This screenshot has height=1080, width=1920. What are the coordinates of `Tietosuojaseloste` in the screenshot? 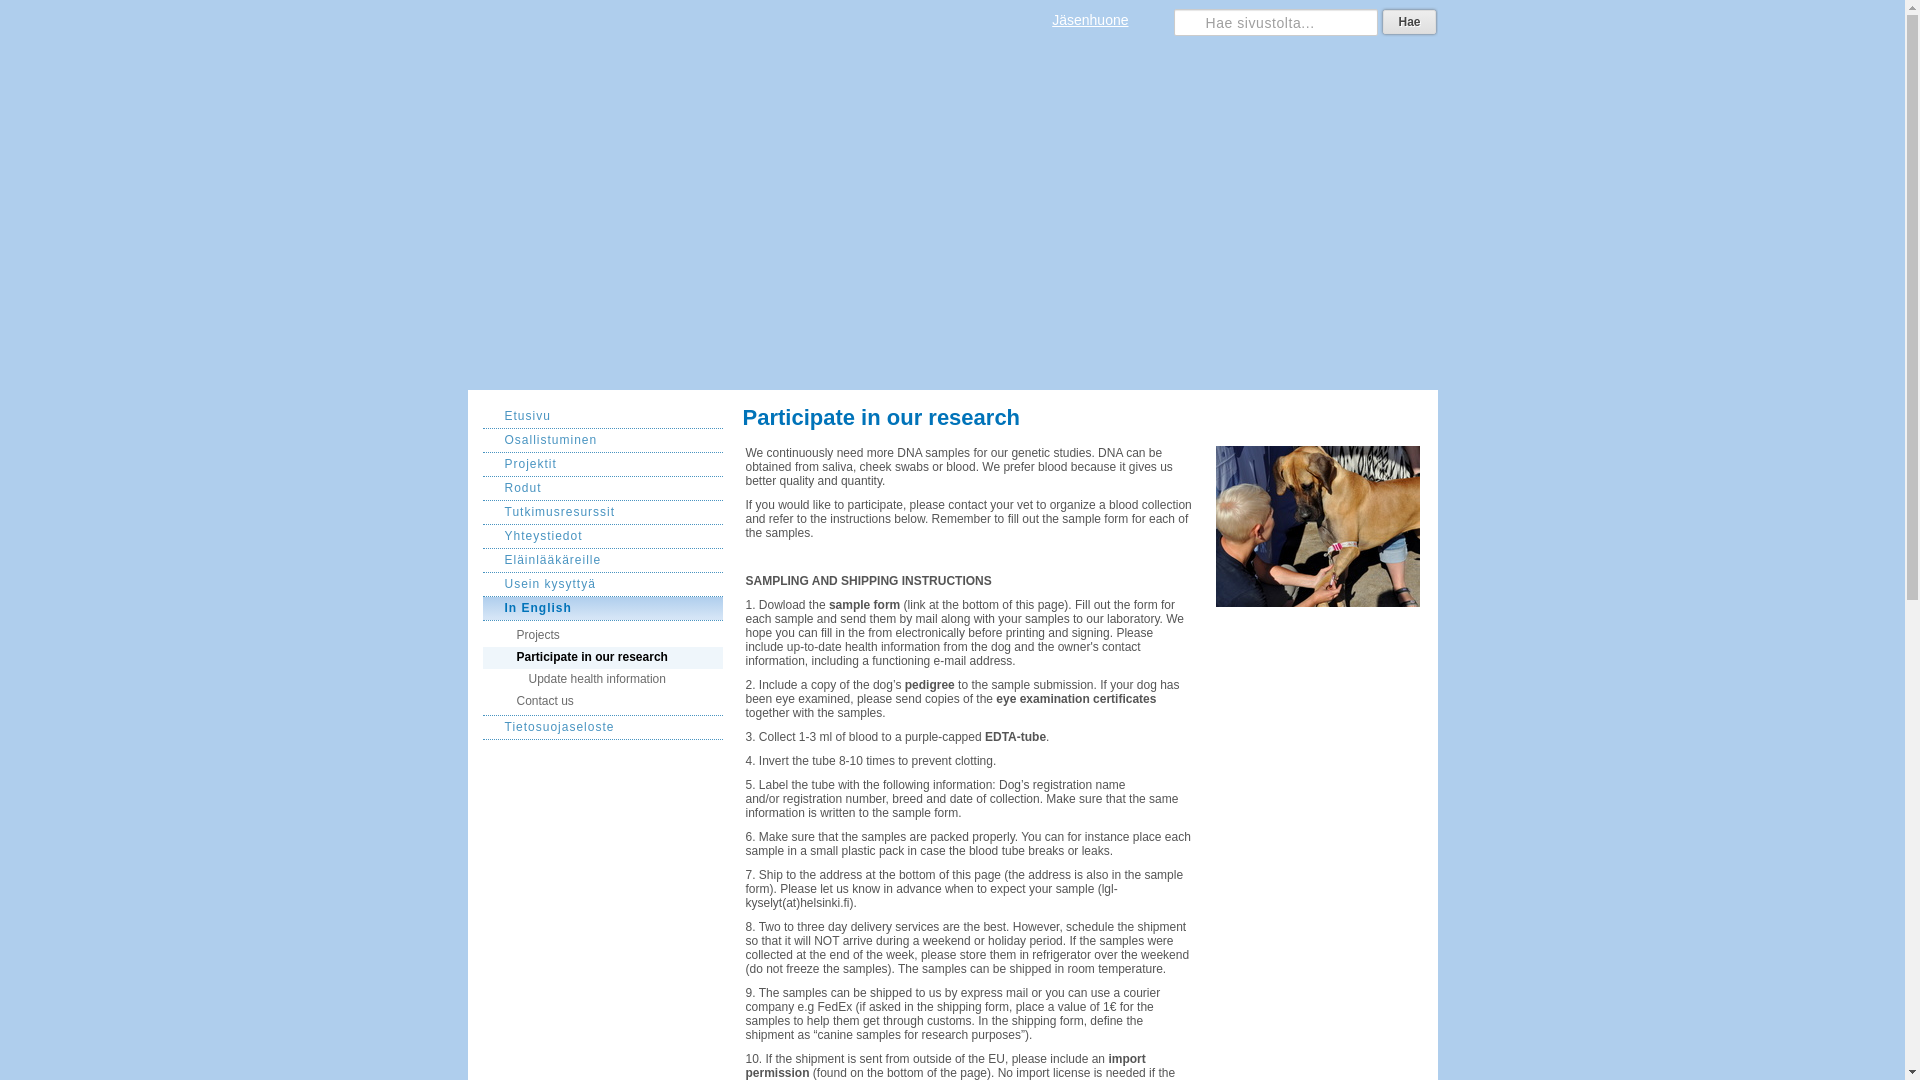 It's located at (601, 728).